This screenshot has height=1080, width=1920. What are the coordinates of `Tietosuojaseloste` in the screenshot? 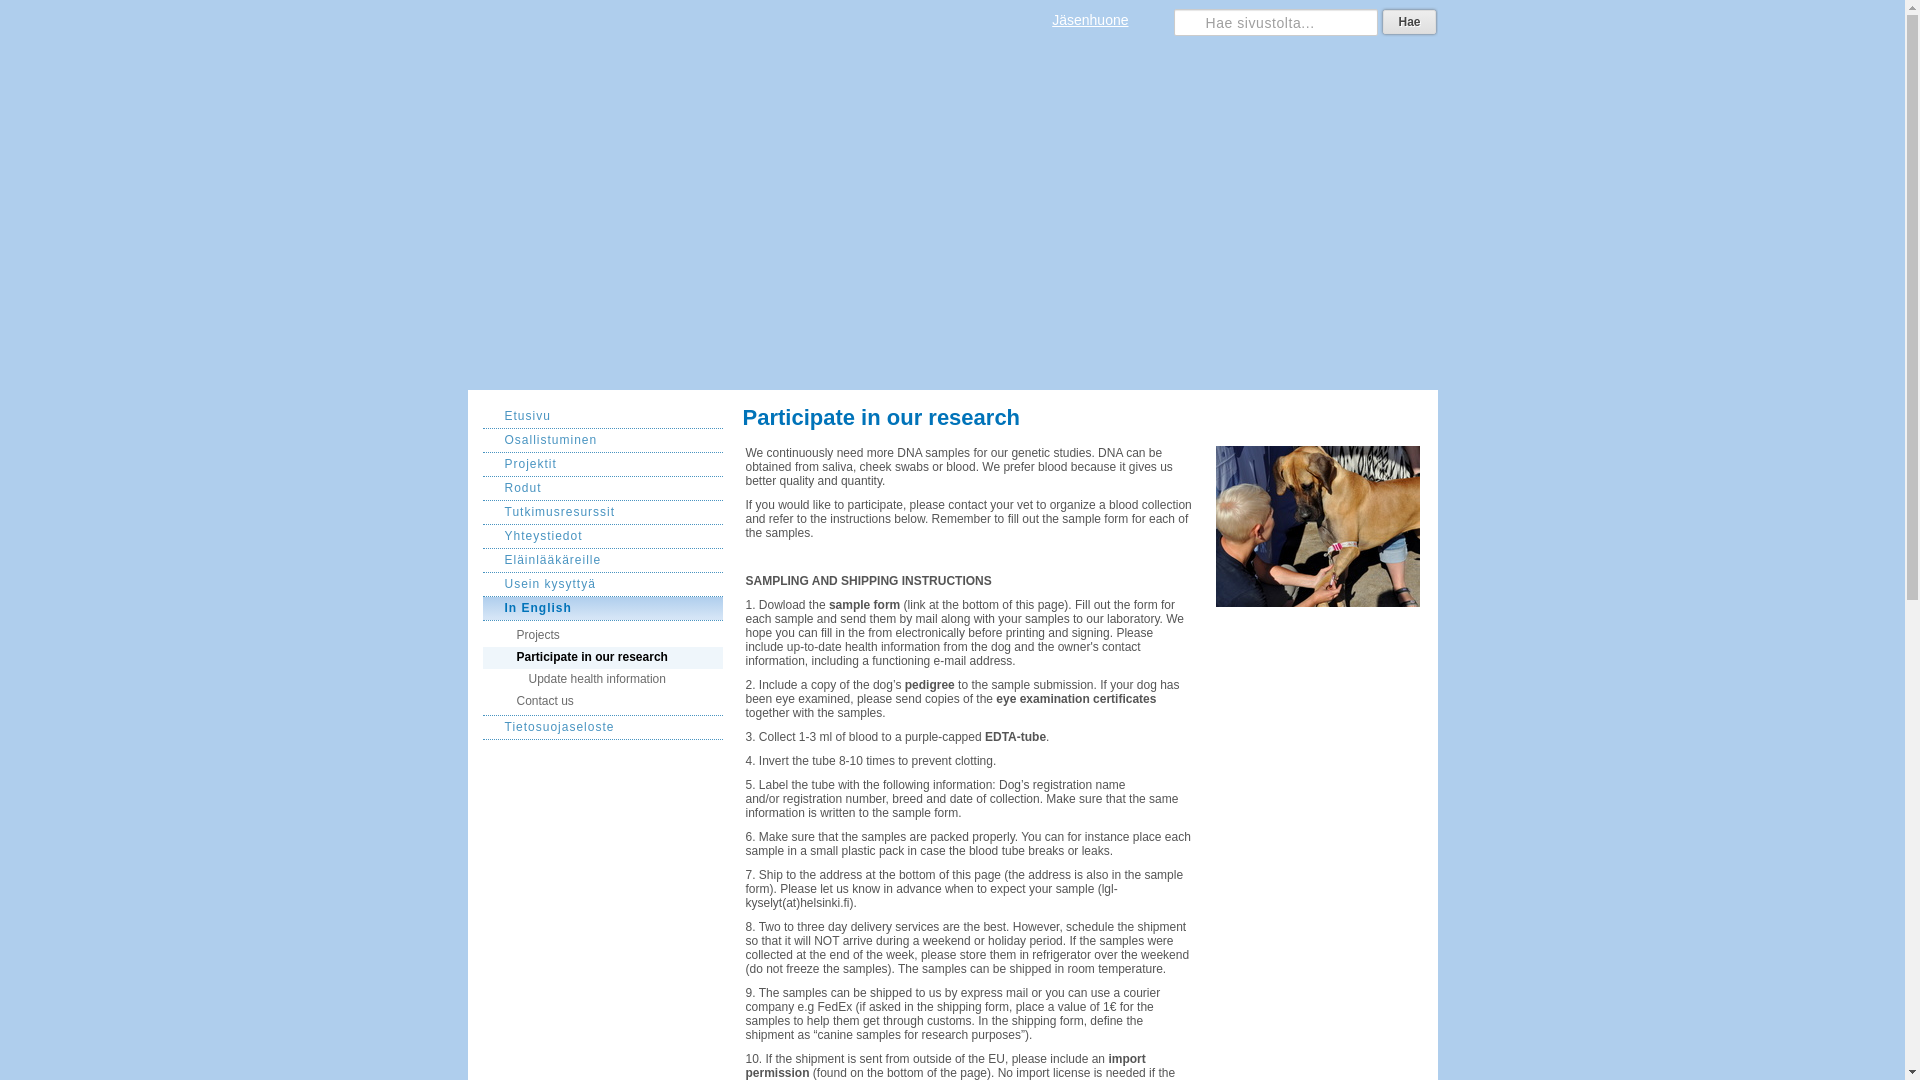 It's located at (601, 728).